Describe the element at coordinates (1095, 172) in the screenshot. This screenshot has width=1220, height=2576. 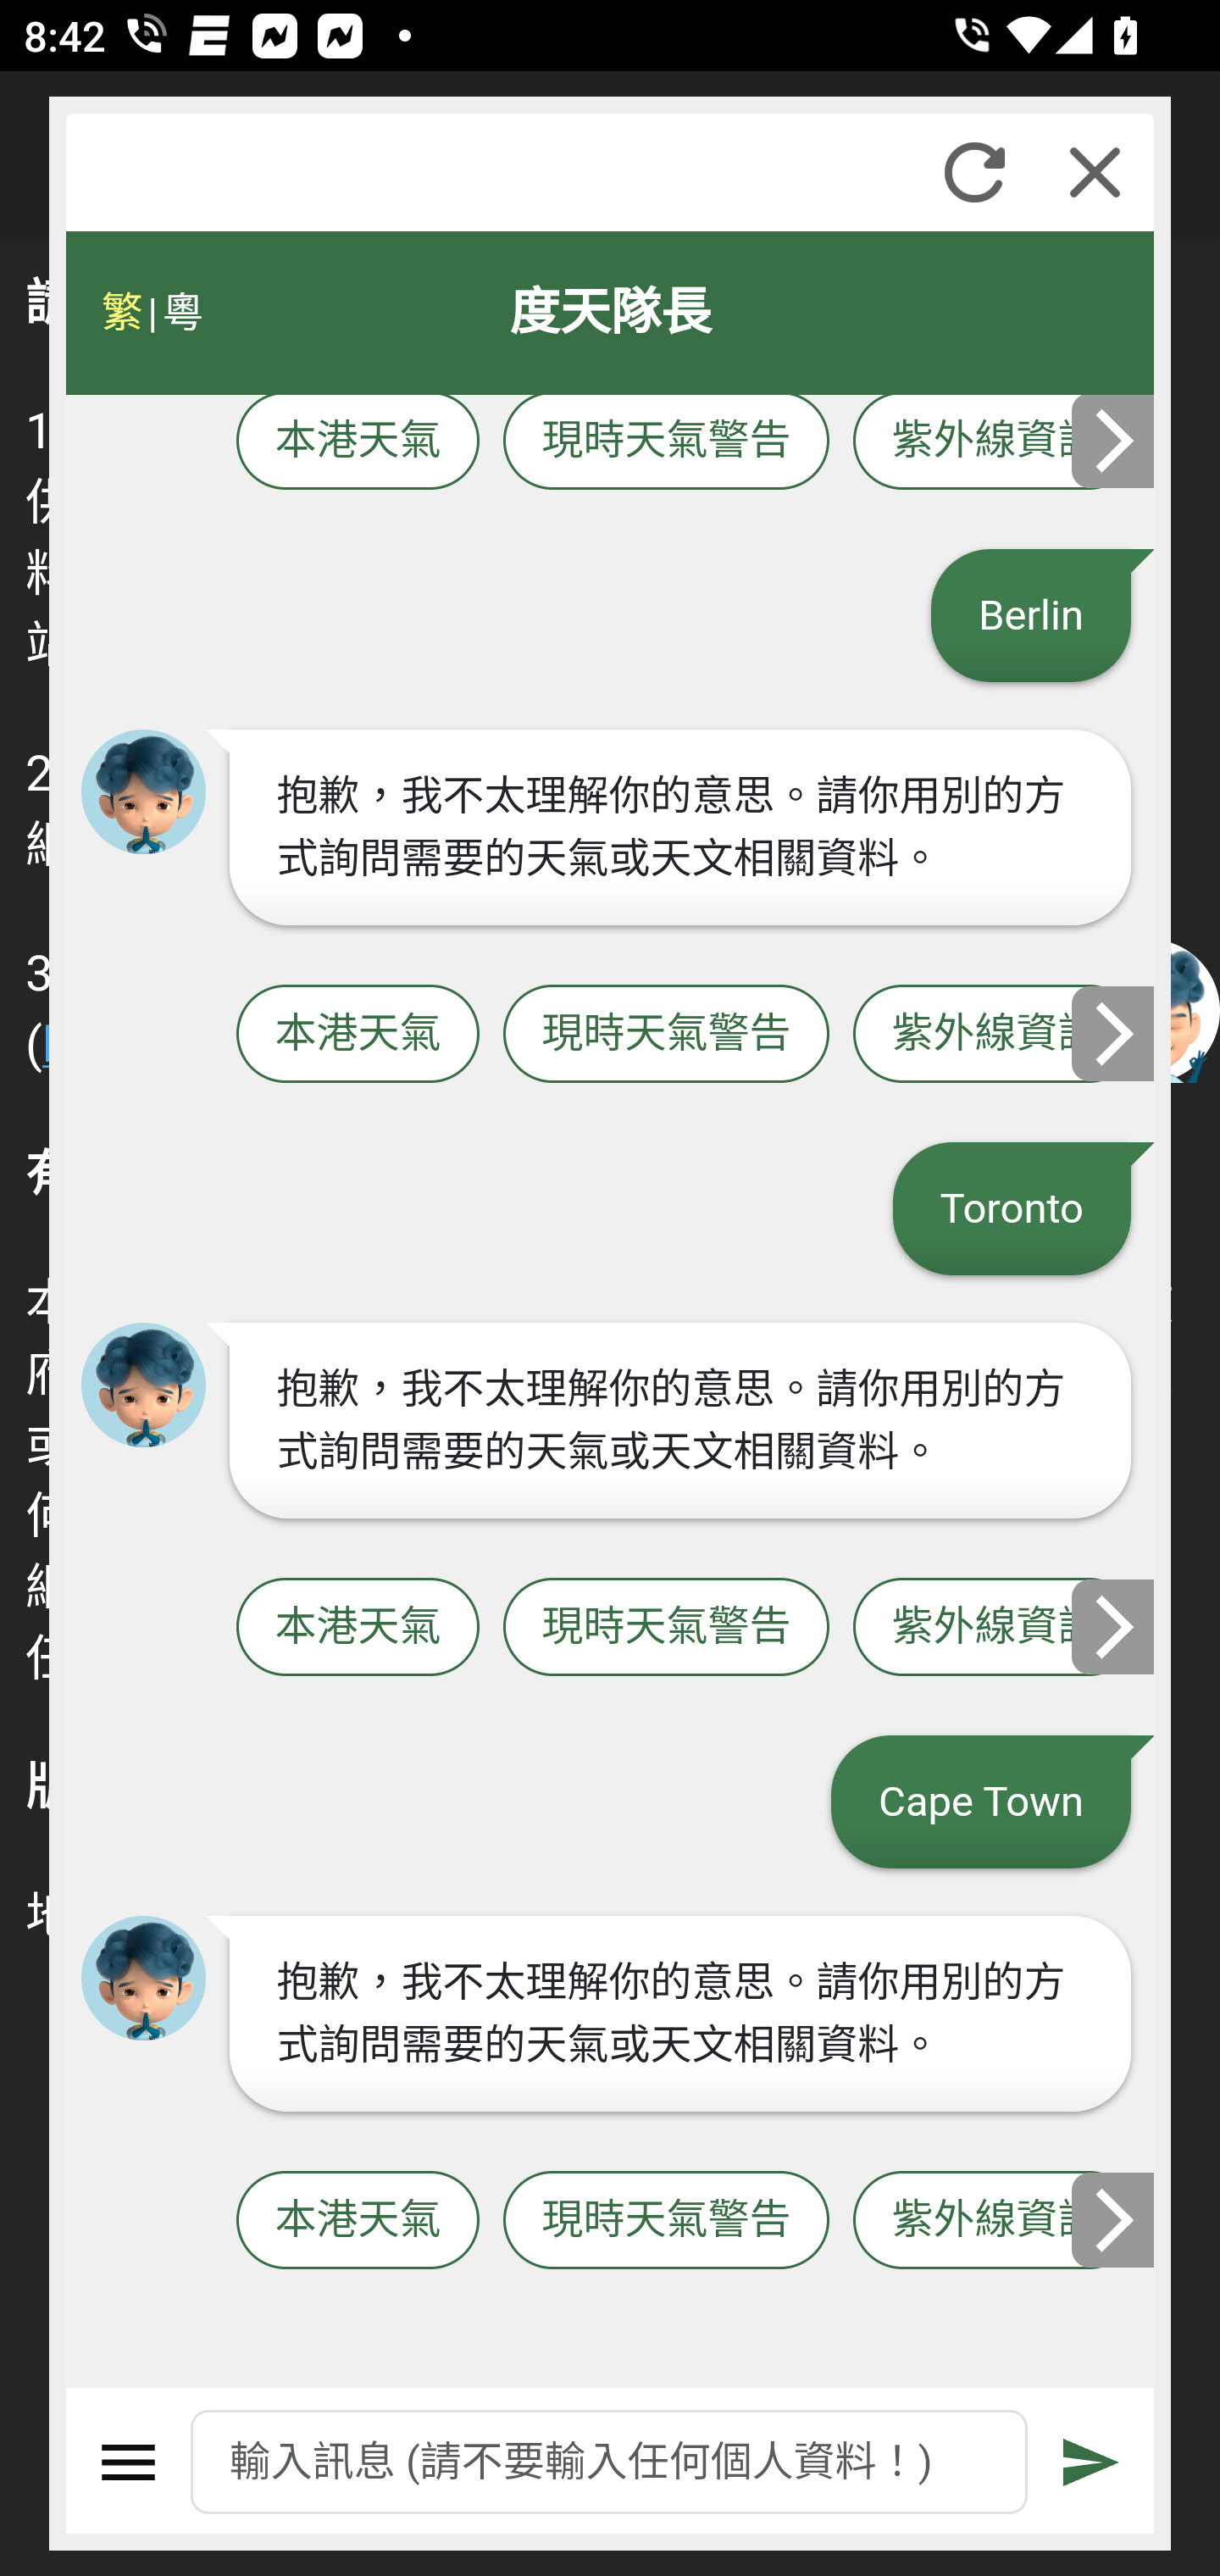
I see `關閉` at that location.